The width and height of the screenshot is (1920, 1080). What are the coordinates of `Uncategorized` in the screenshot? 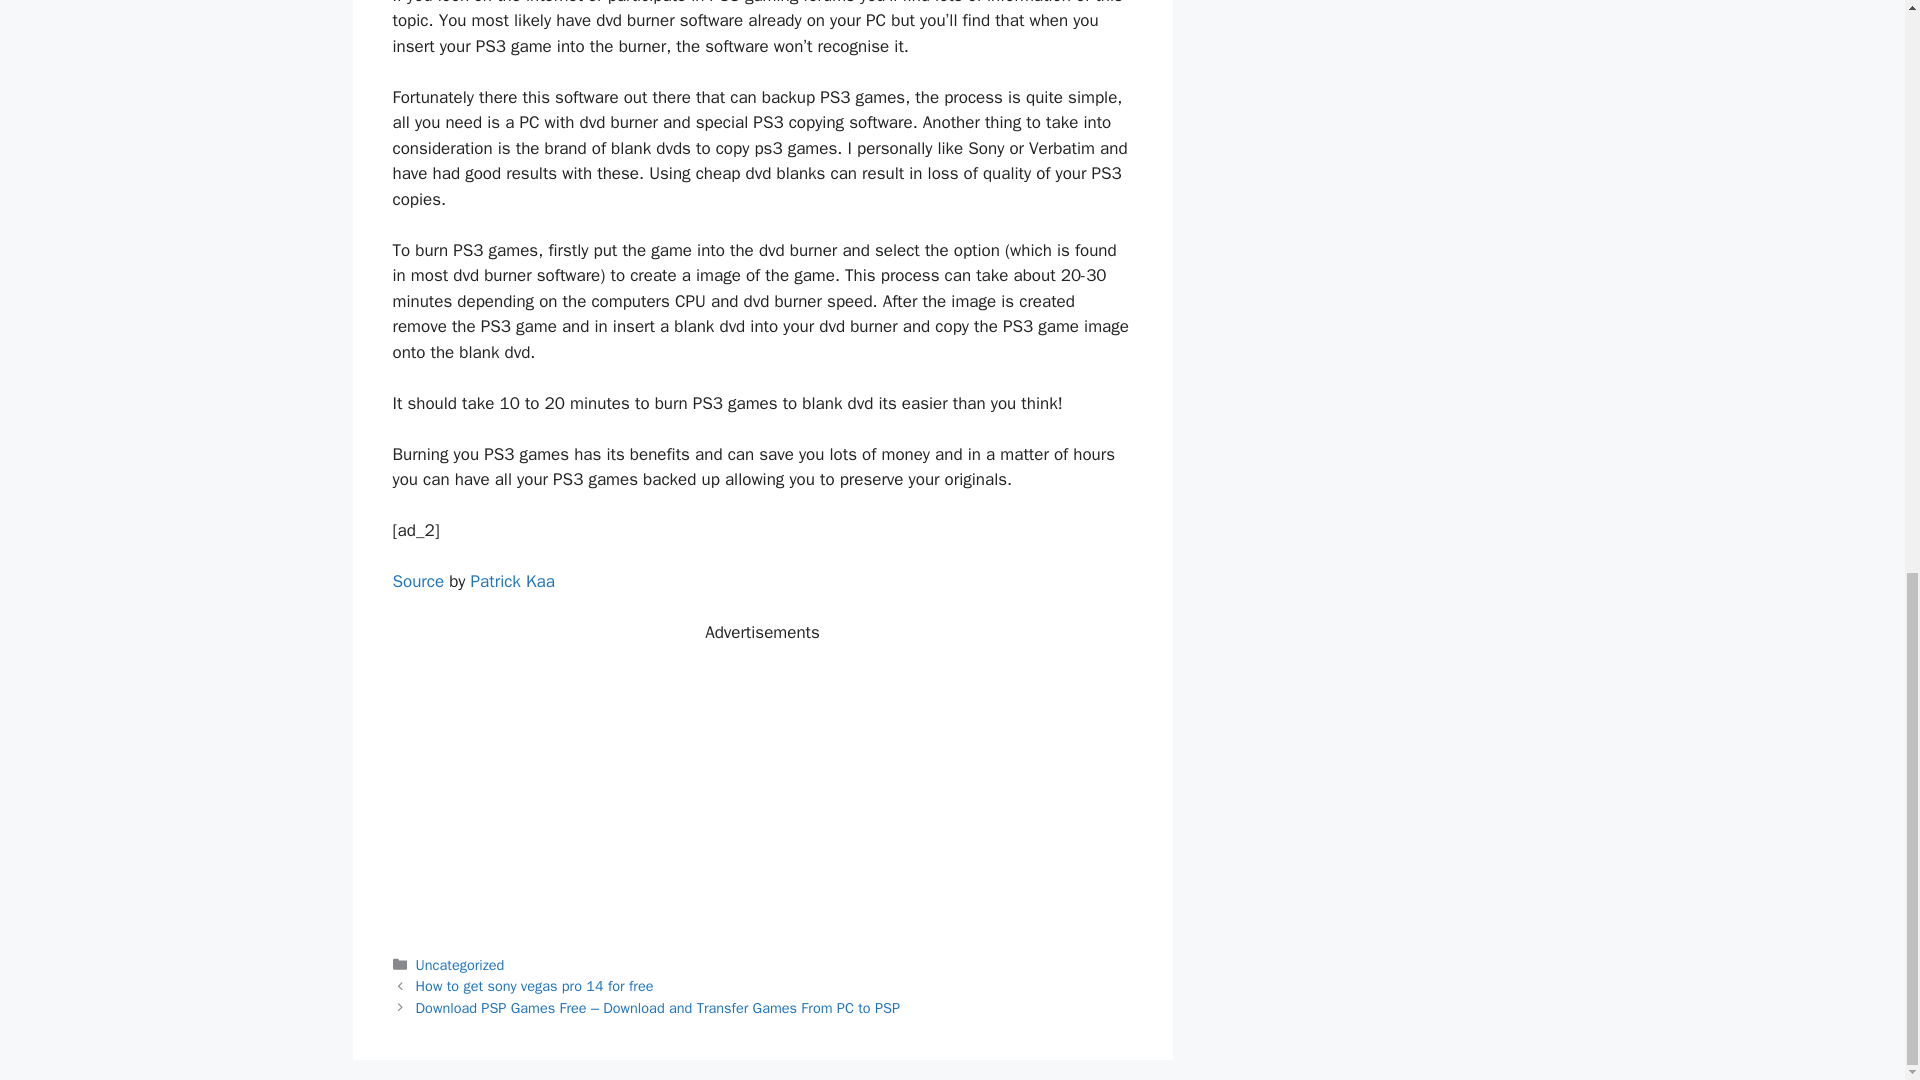 It's located at (460, 964).